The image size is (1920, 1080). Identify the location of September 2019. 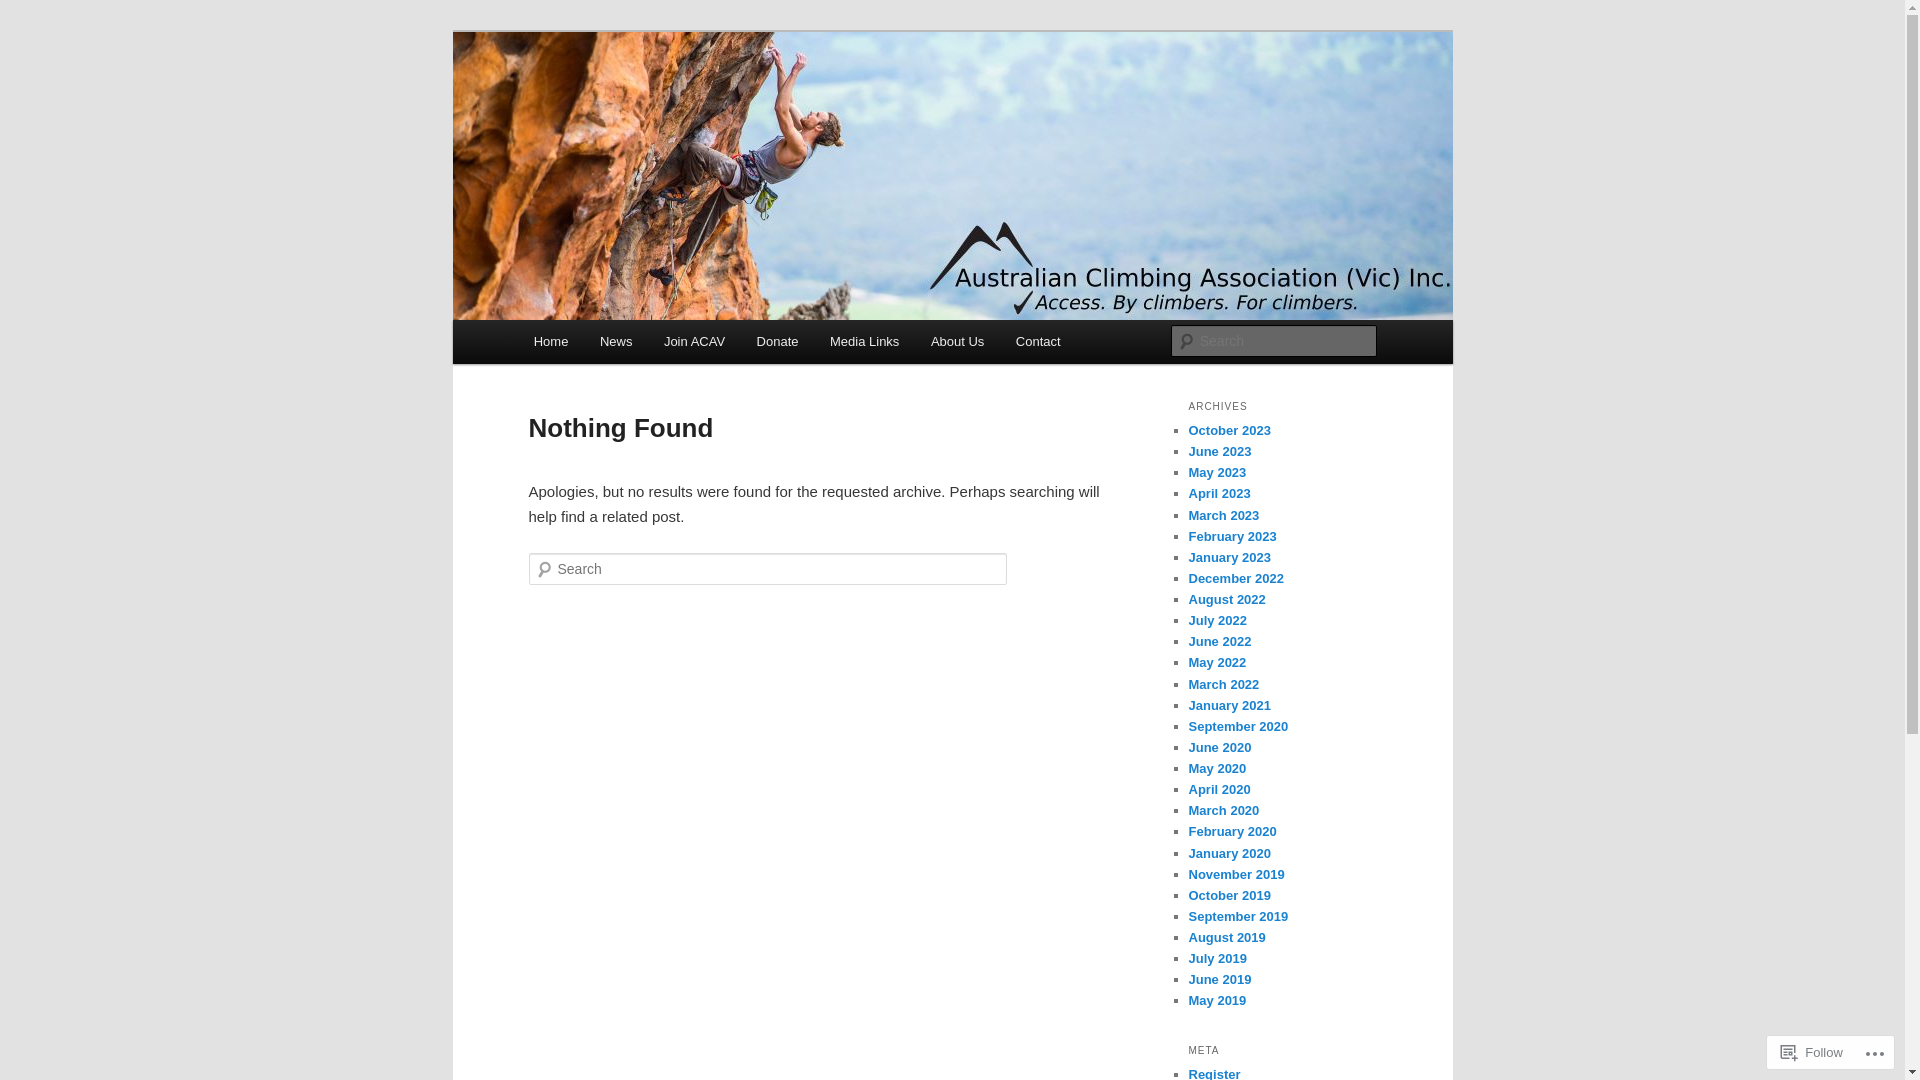
(1238, 916).